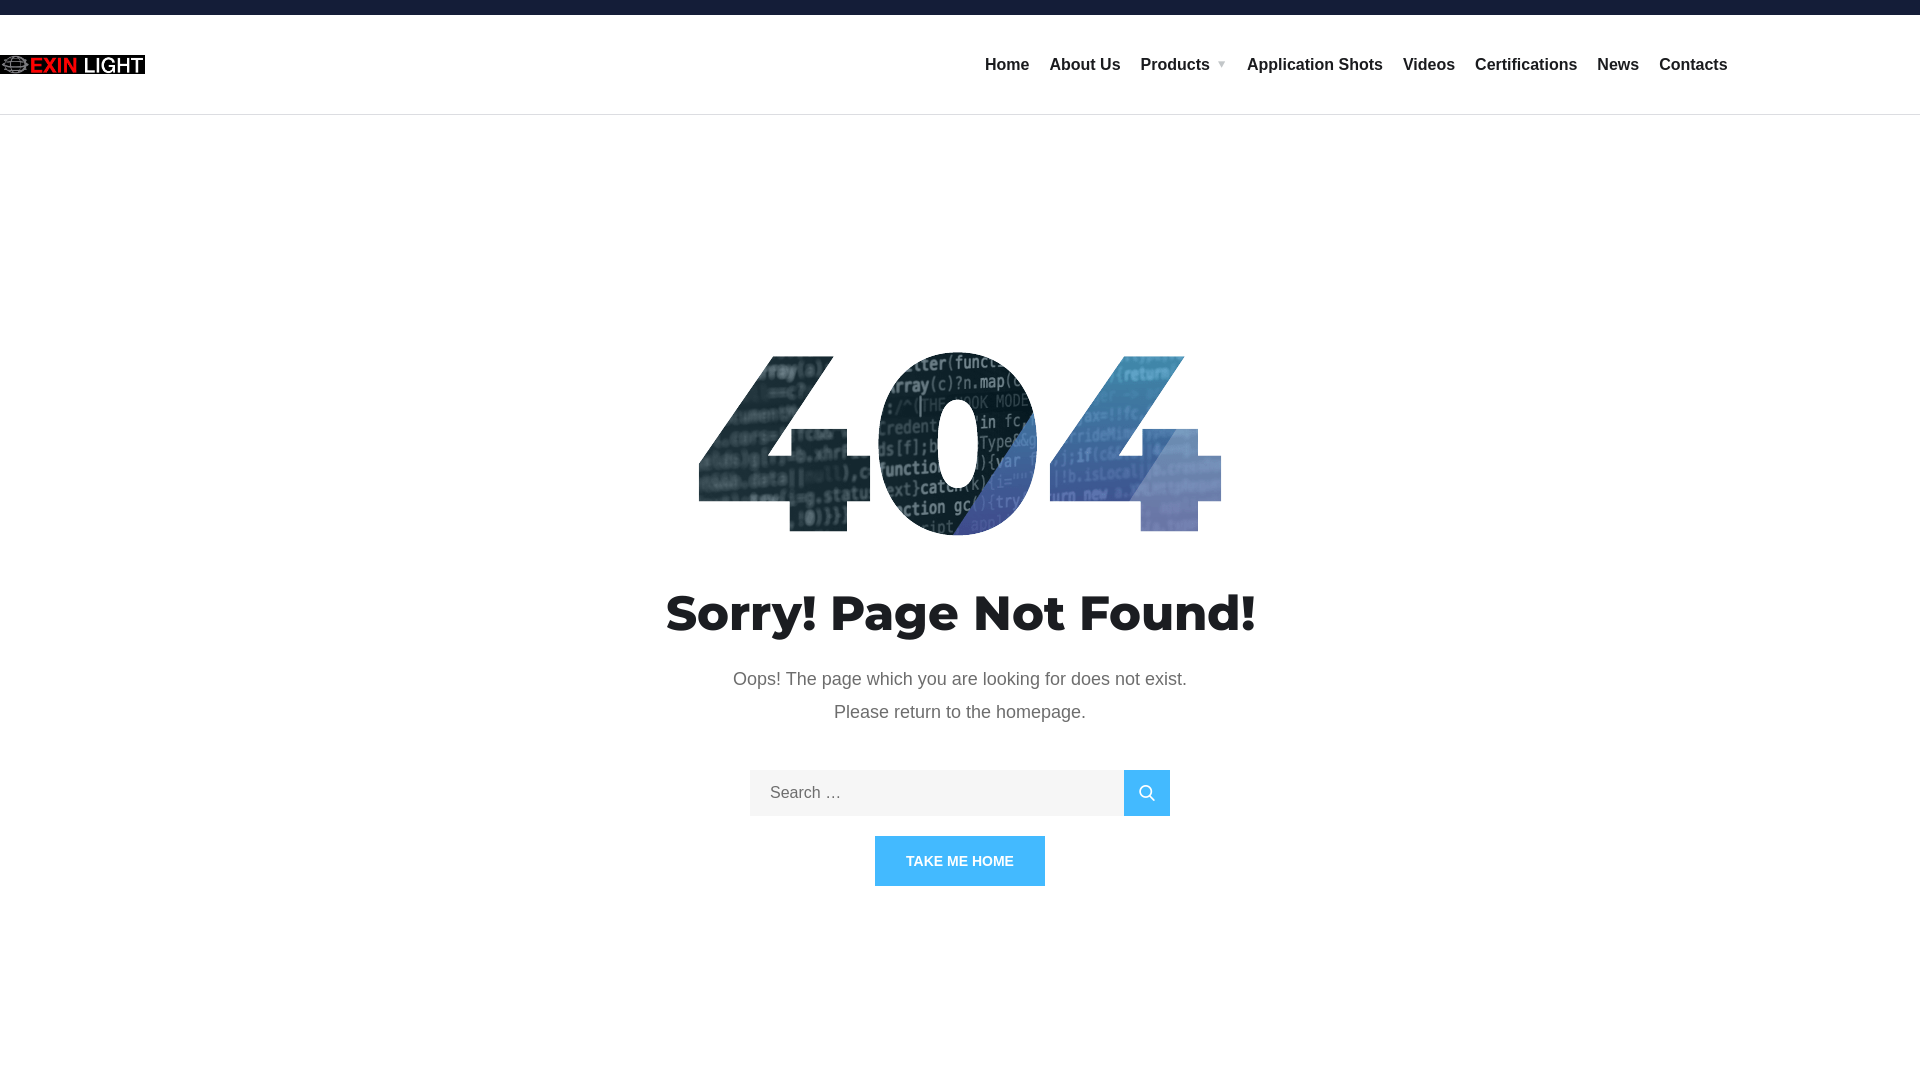 The width and height of the screenshot is (1920, 1080). What do you see at coordinates (1693, 64) in the screenshot?
I see `Contacts` at bounding box center [1693, 64].